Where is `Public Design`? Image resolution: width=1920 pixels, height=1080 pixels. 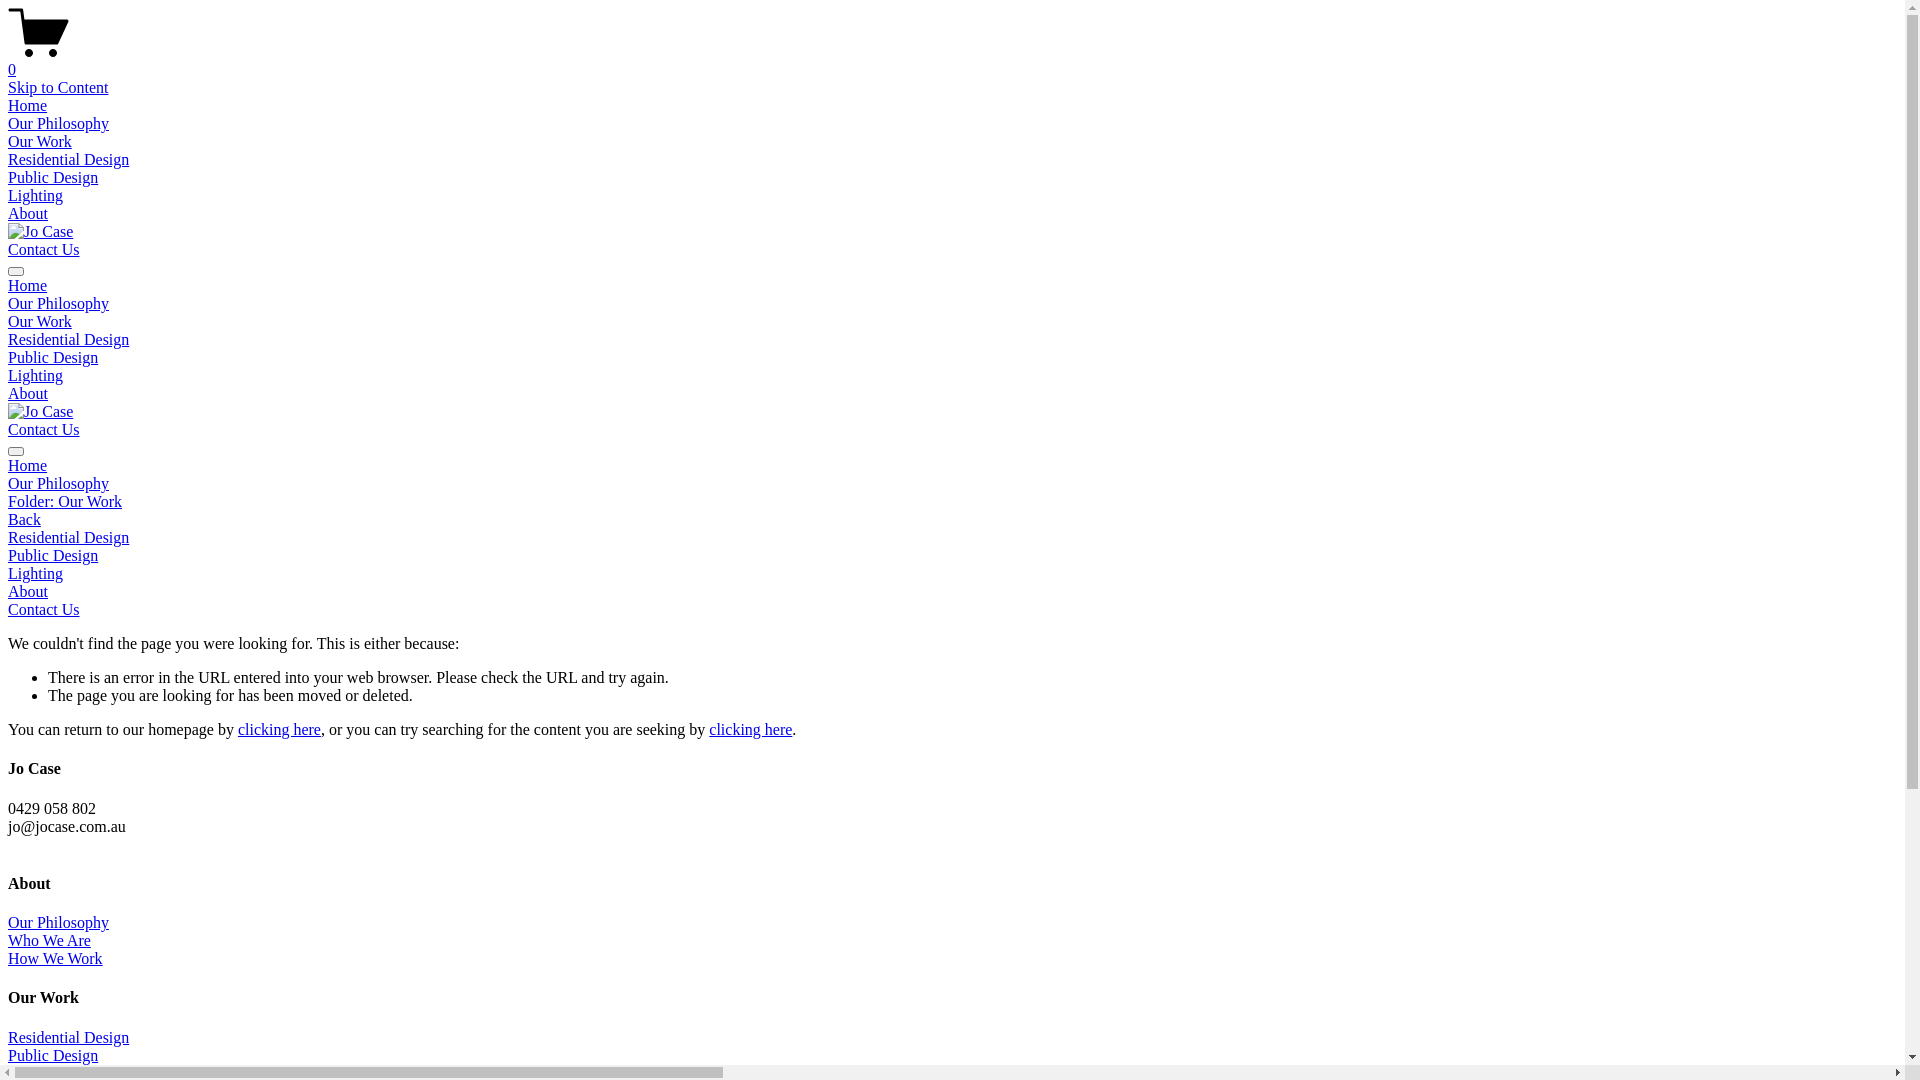 Public Design is located at coordinates (53, 1056).